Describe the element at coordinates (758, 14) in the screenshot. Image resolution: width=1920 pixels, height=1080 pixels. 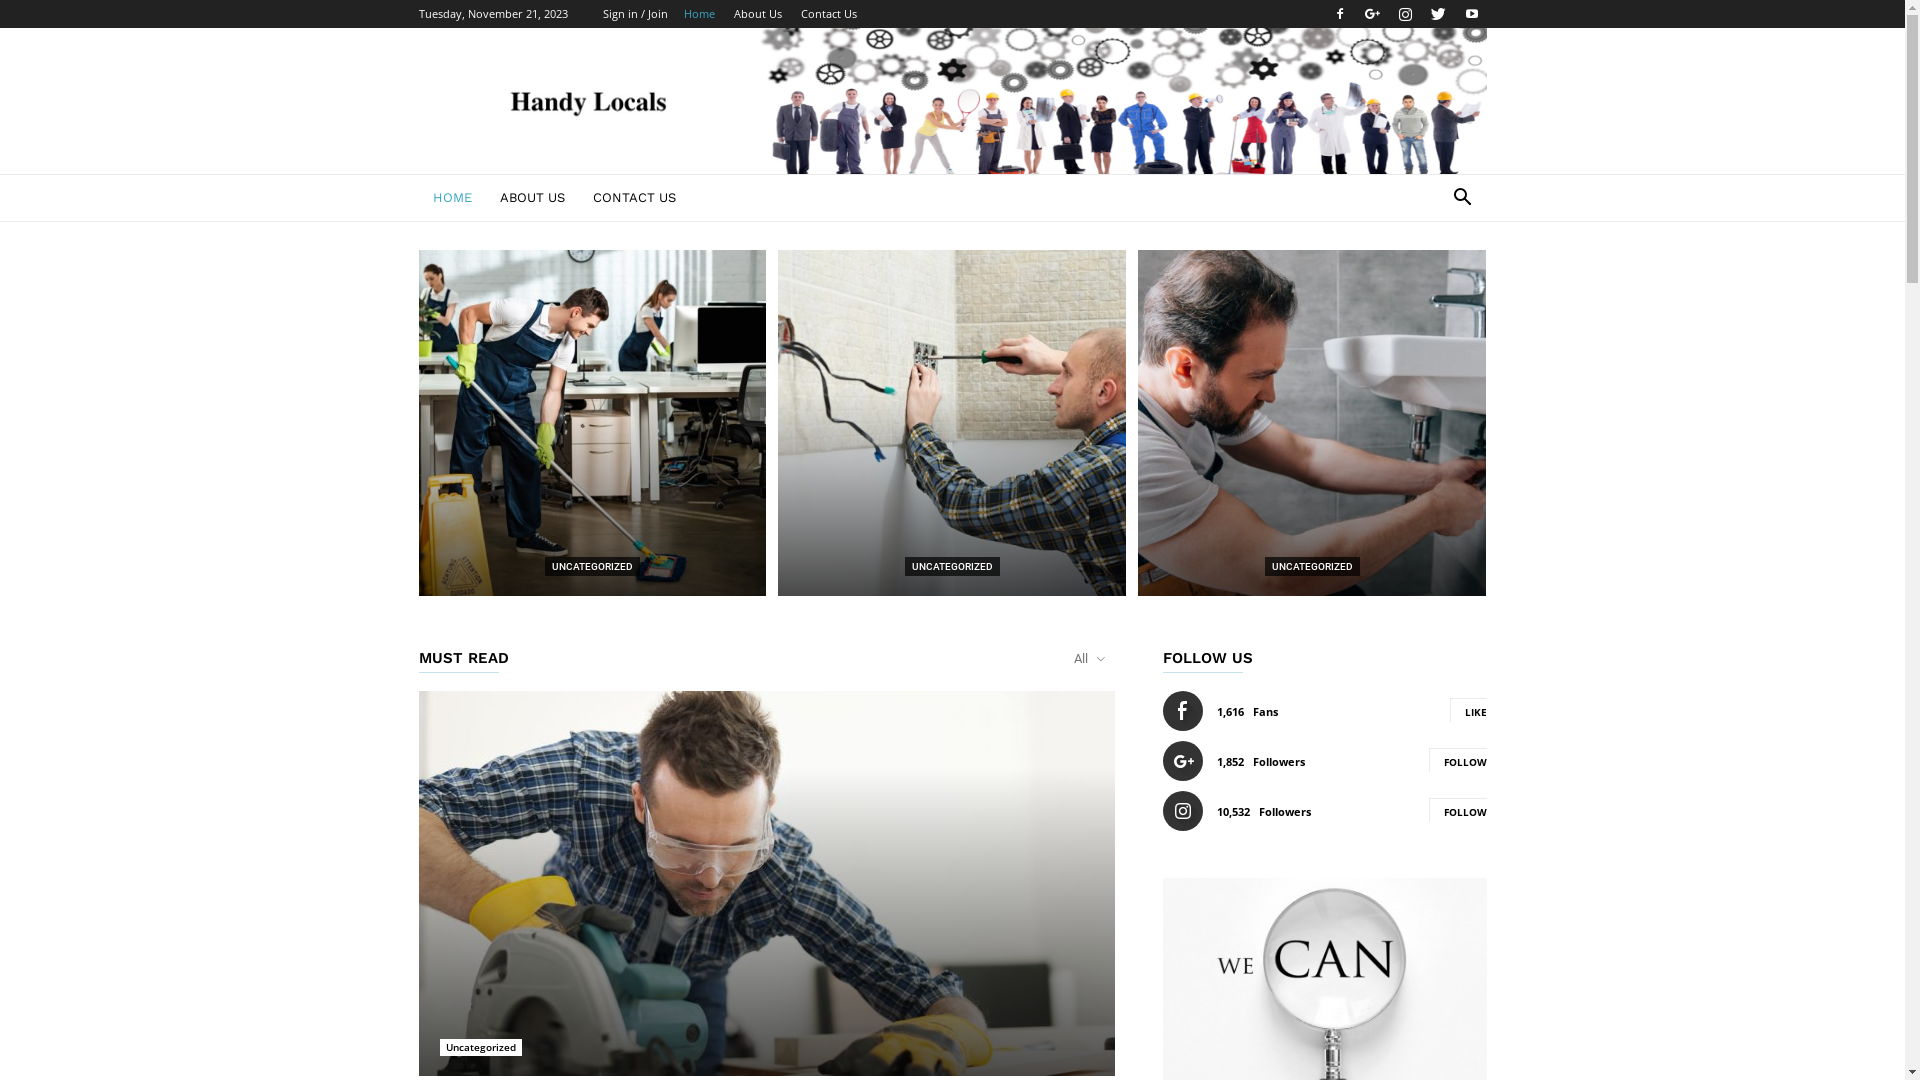
I see `About Us` at that location.